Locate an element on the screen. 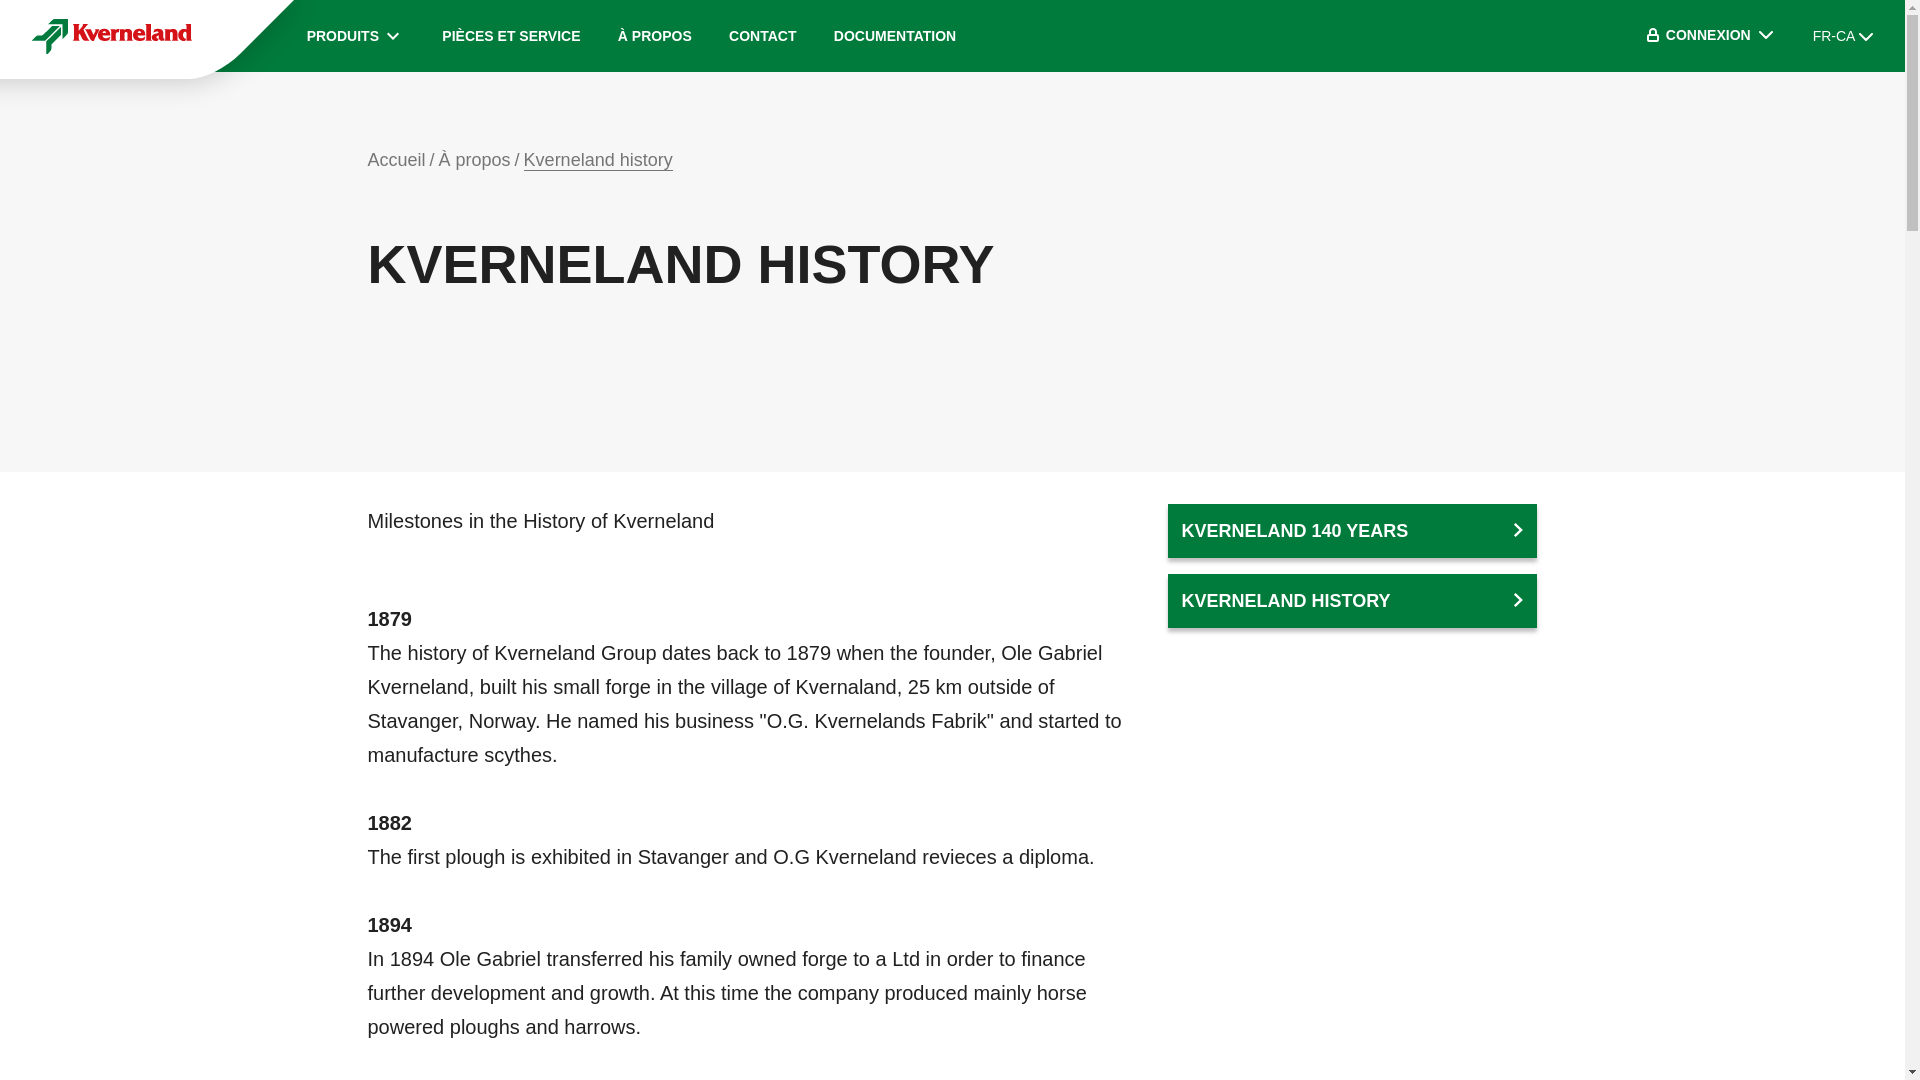 Image resolution: width=1920 pixels, height=1080 pixels. DOCUMENTATION is located at coordinates (894, 36).